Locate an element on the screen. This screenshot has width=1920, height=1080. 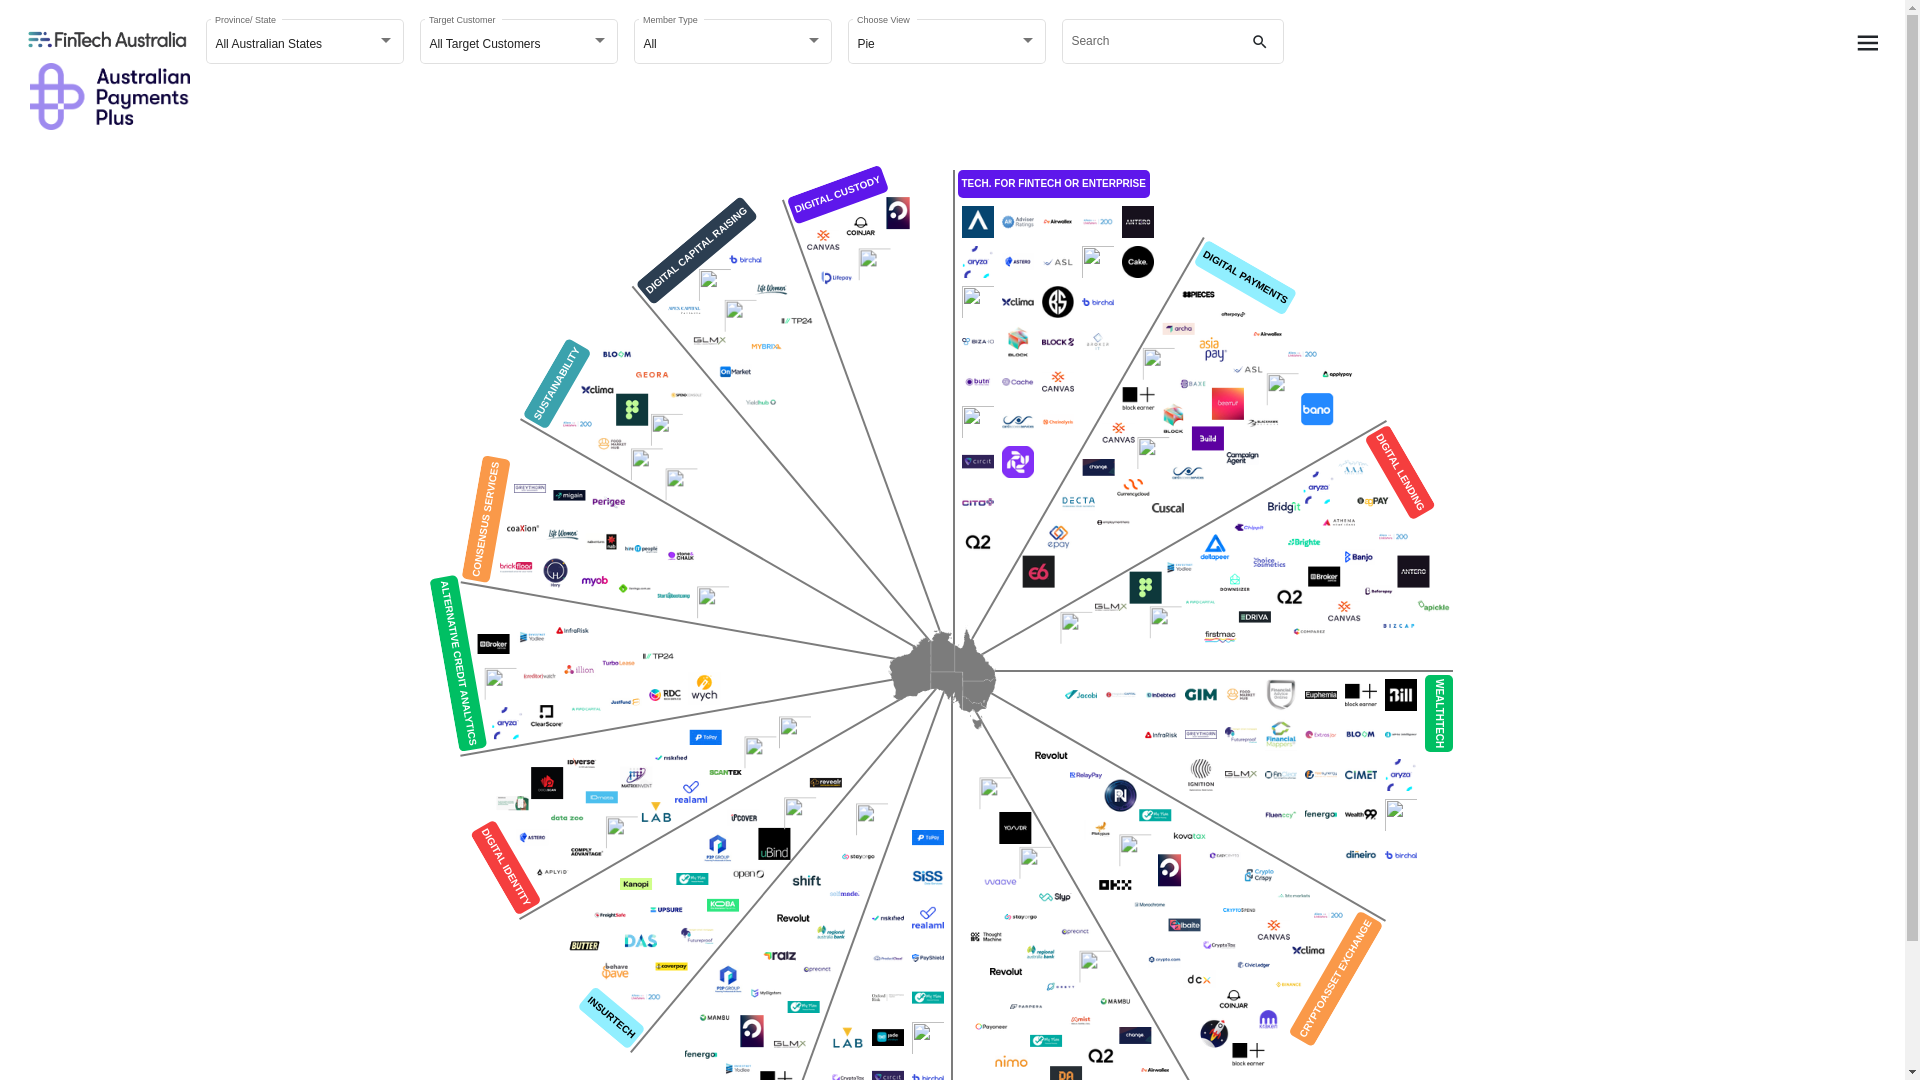
Change Financial Limited is located at coordinates (1135, 1036).